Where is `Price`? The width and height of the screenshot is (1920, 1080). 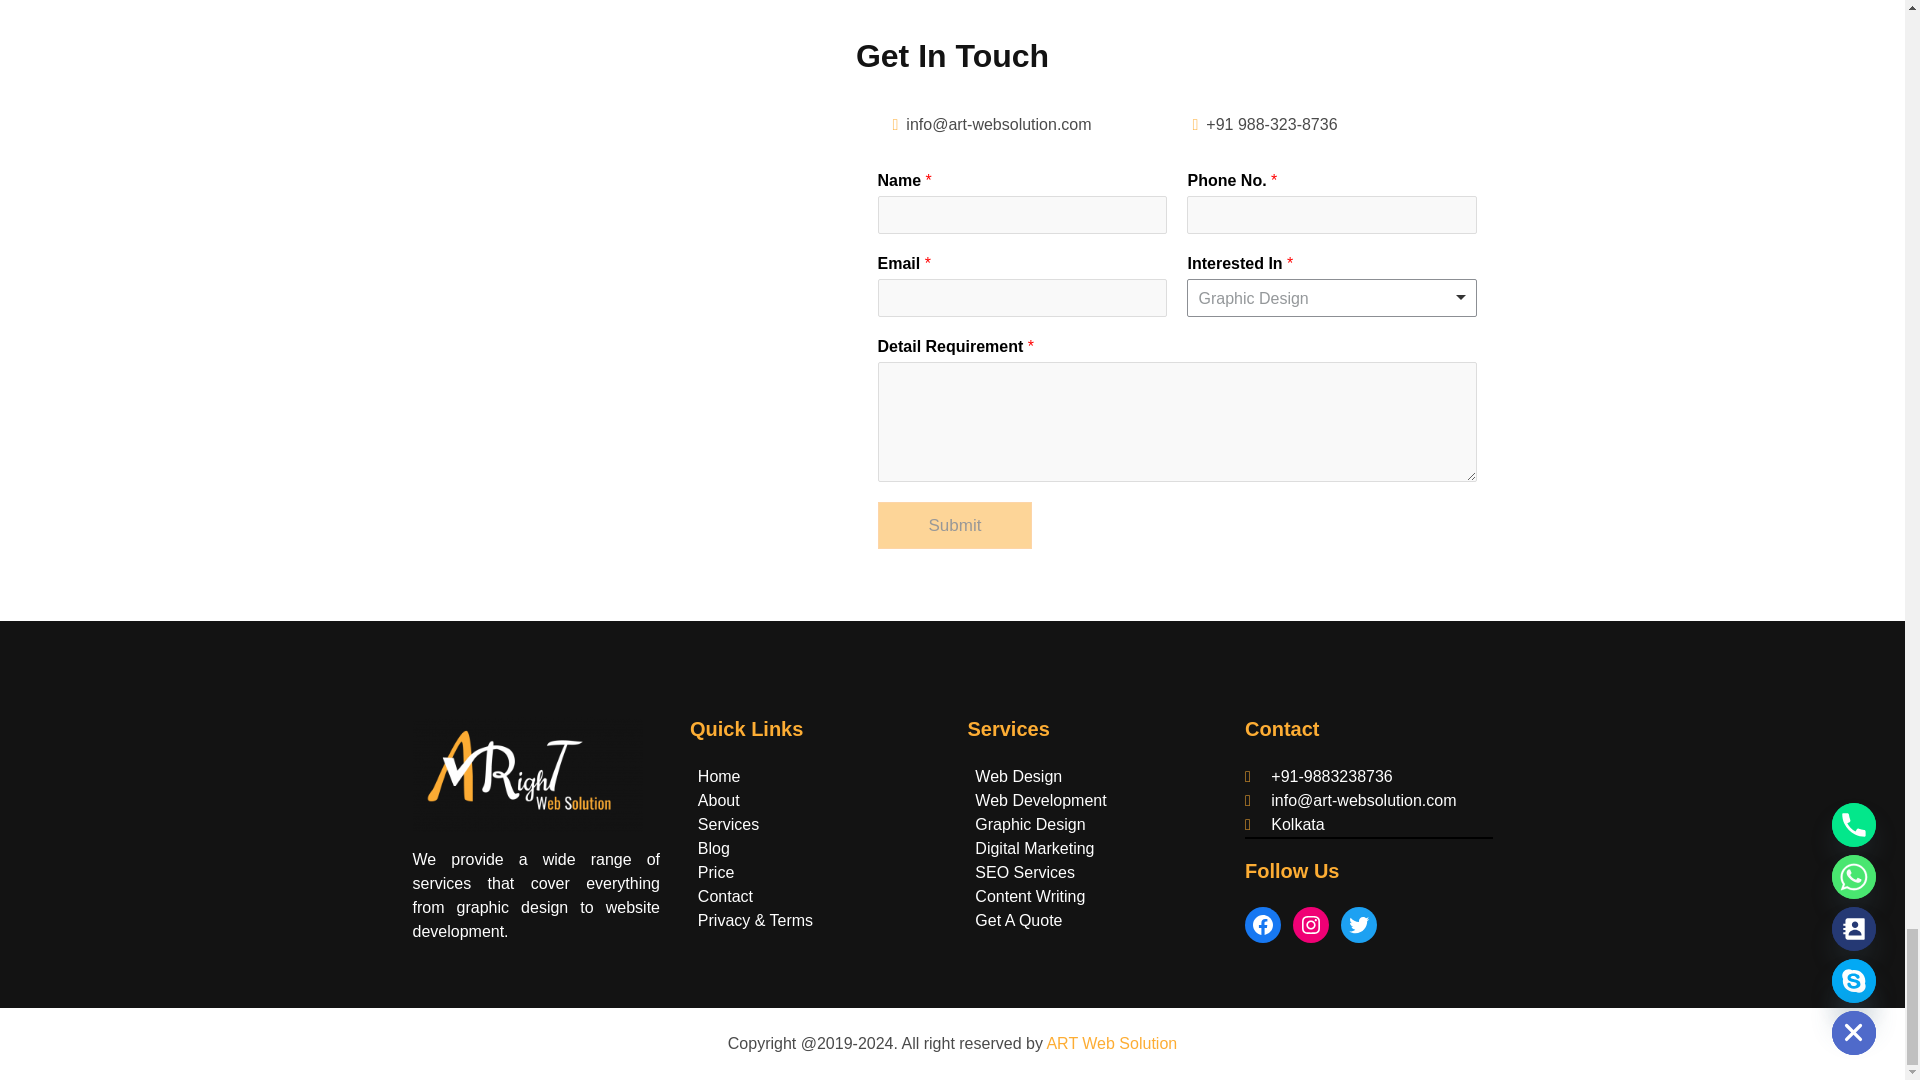 Price is located at coordinates (716, 872).